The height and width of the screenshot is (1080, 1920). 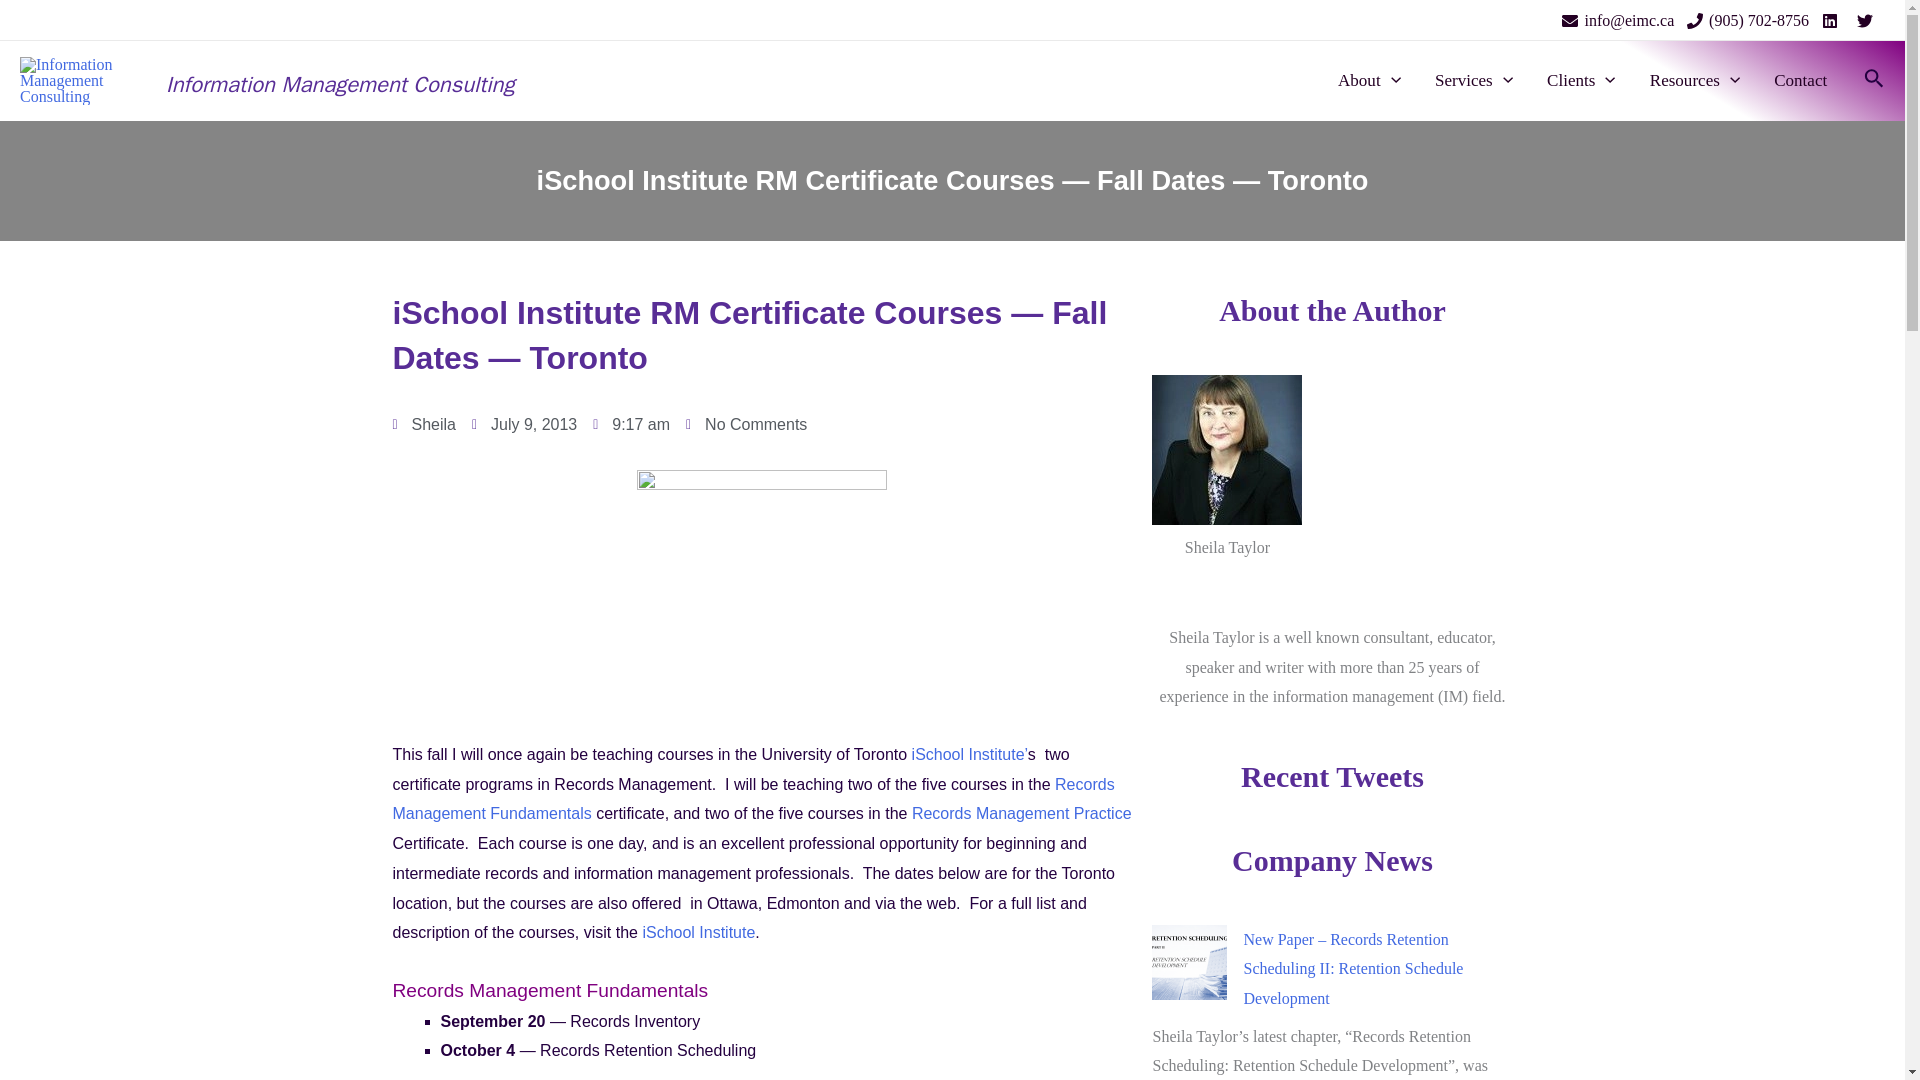 I want to click on About, so click(x=1369, y=80).